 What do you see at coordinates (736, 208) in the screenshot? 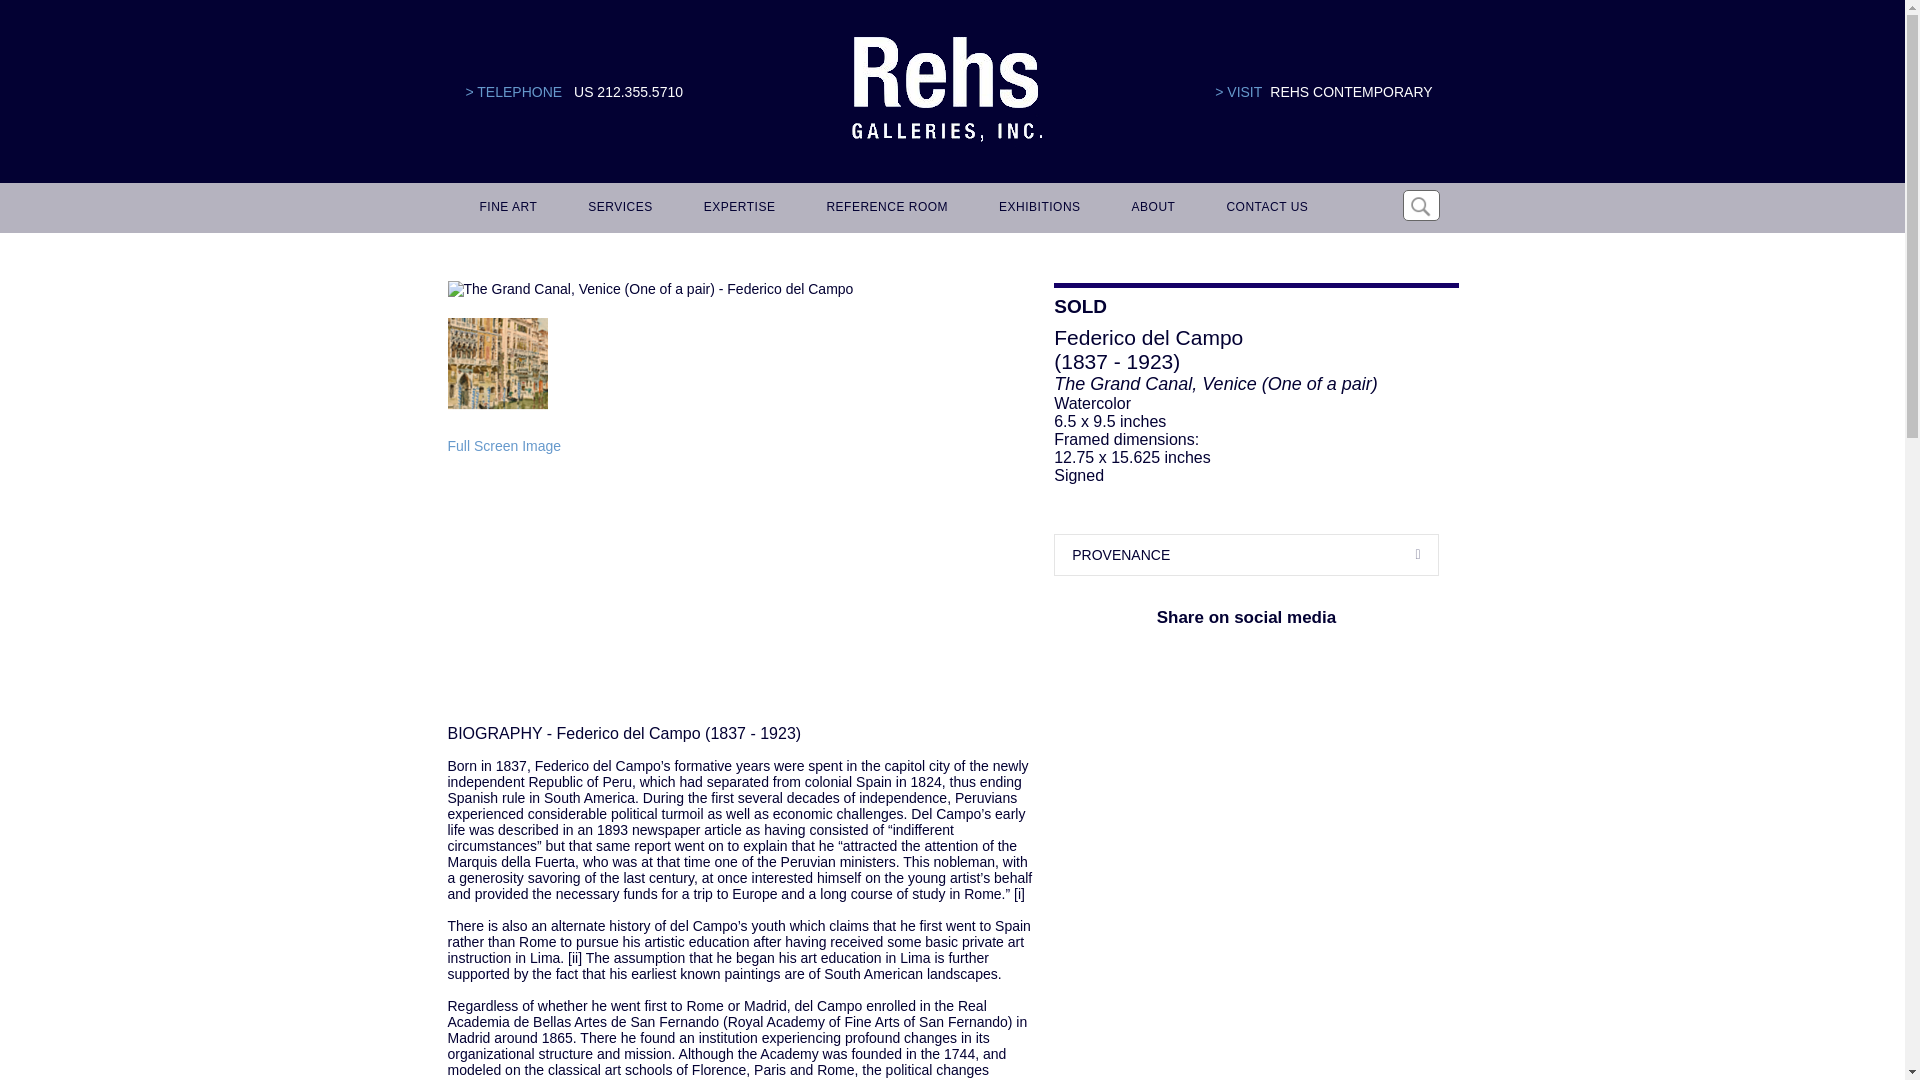
I see `EXPERTISE` at bounding box center [736, 208].